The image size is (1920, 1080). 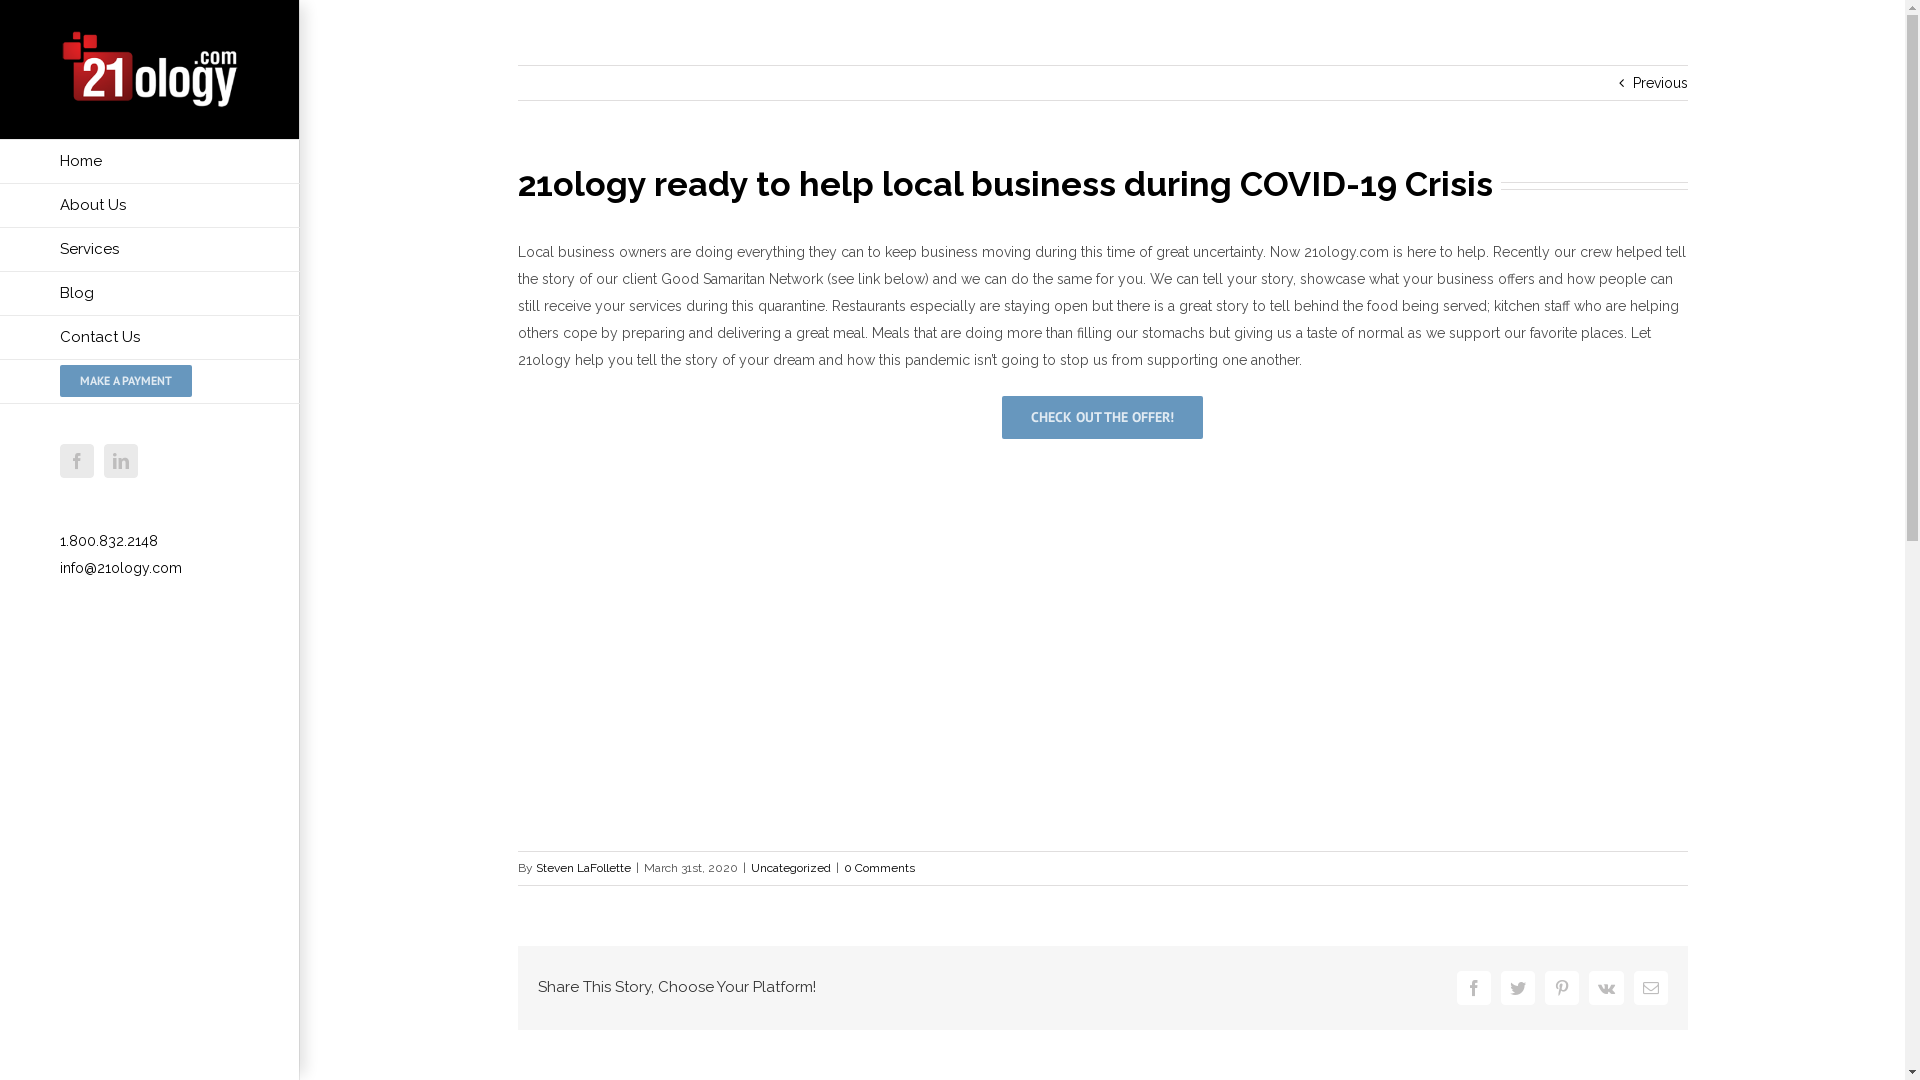 I want to click on Steven LaFollette, so click(x=584, y=868).